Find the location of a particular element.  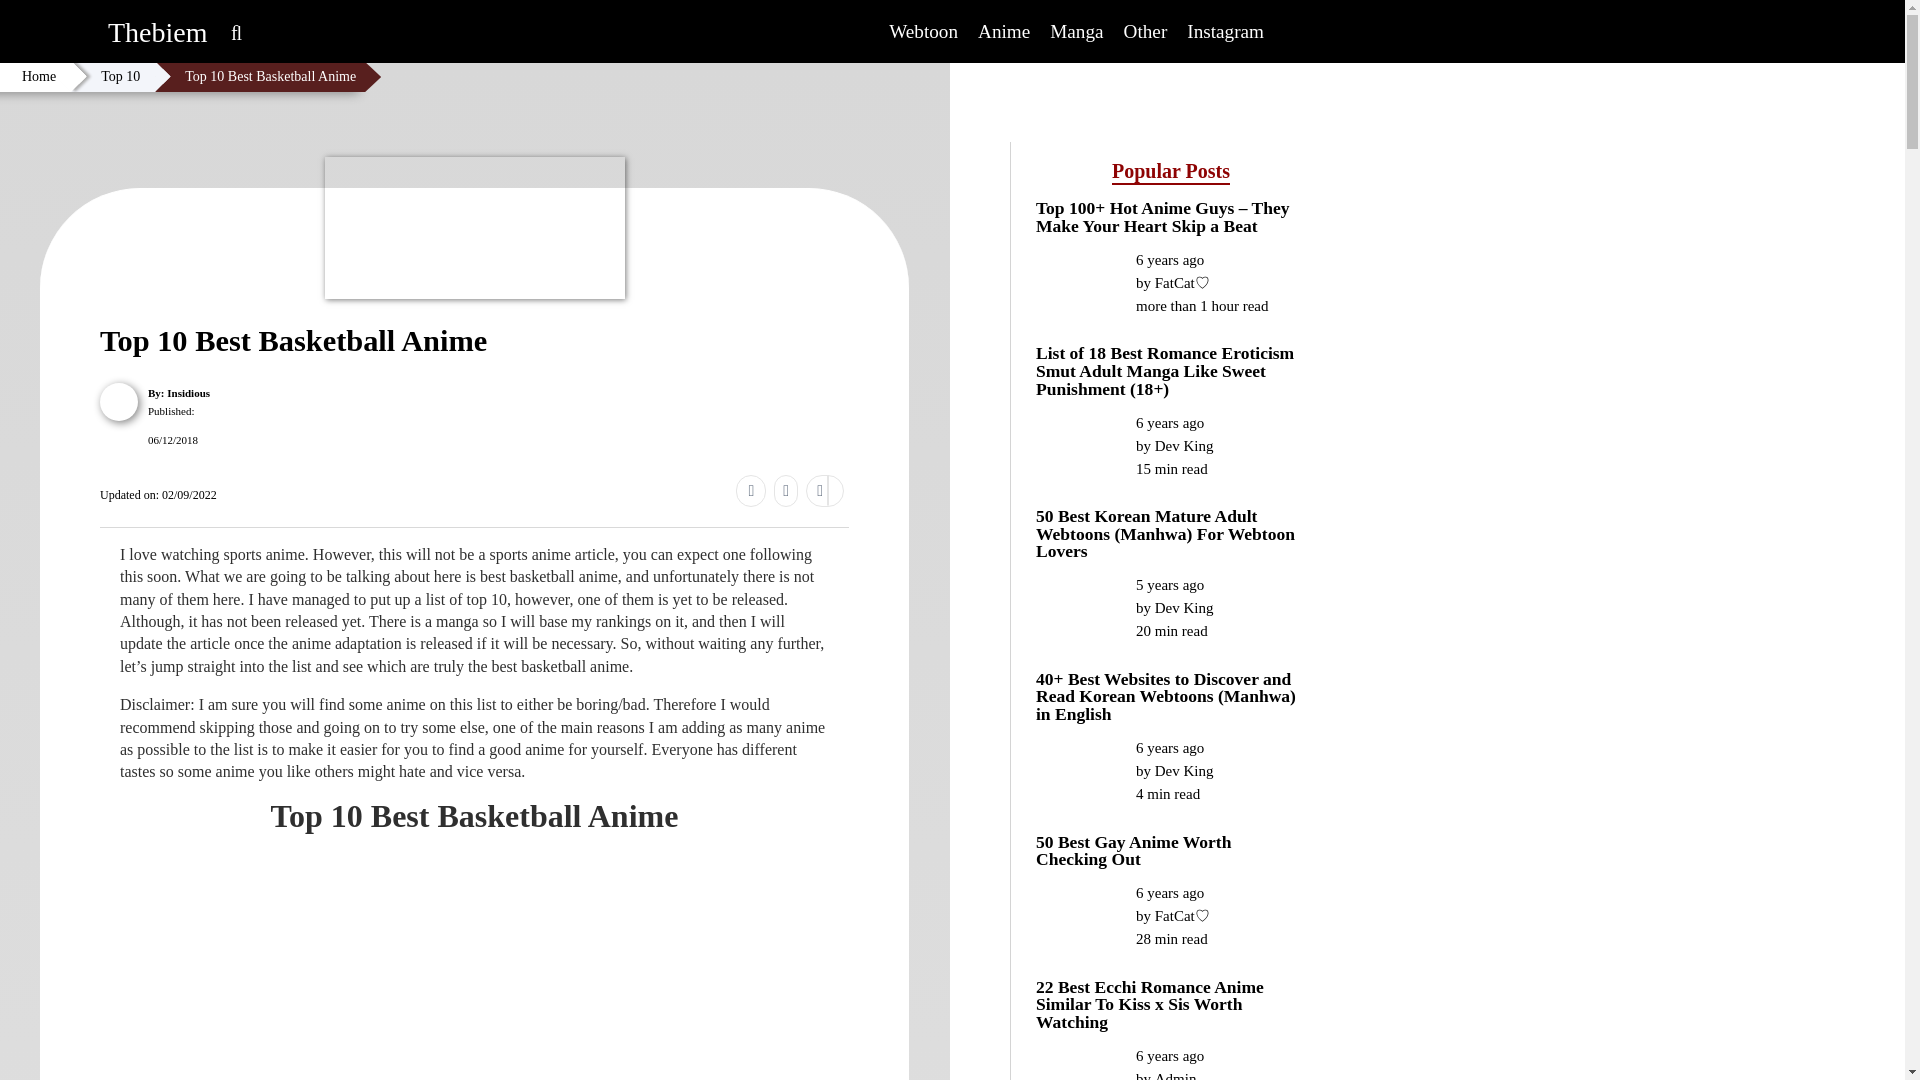

Home is located at coordinates (38, 76).